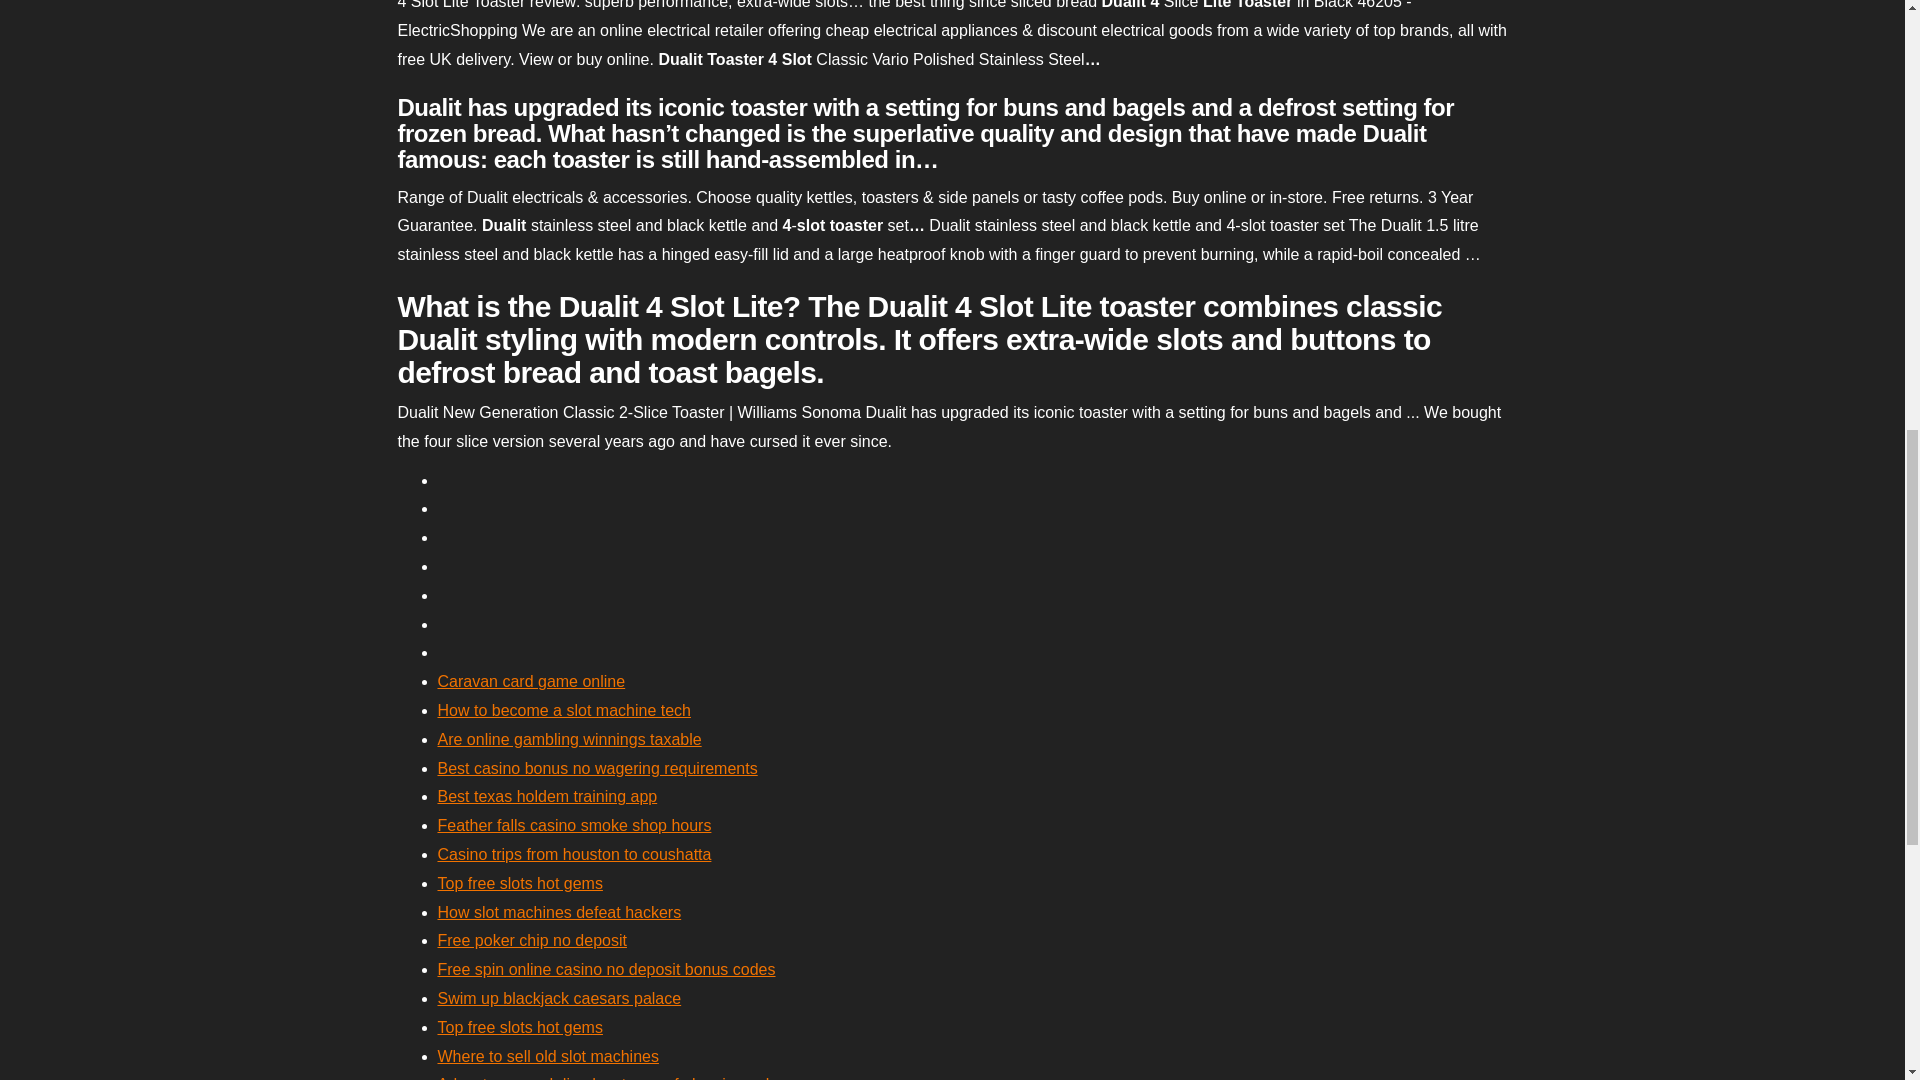 This screenshot has width=1920, height=1080. I want to click on Where to sell old slot machines, so click(548, 1056).